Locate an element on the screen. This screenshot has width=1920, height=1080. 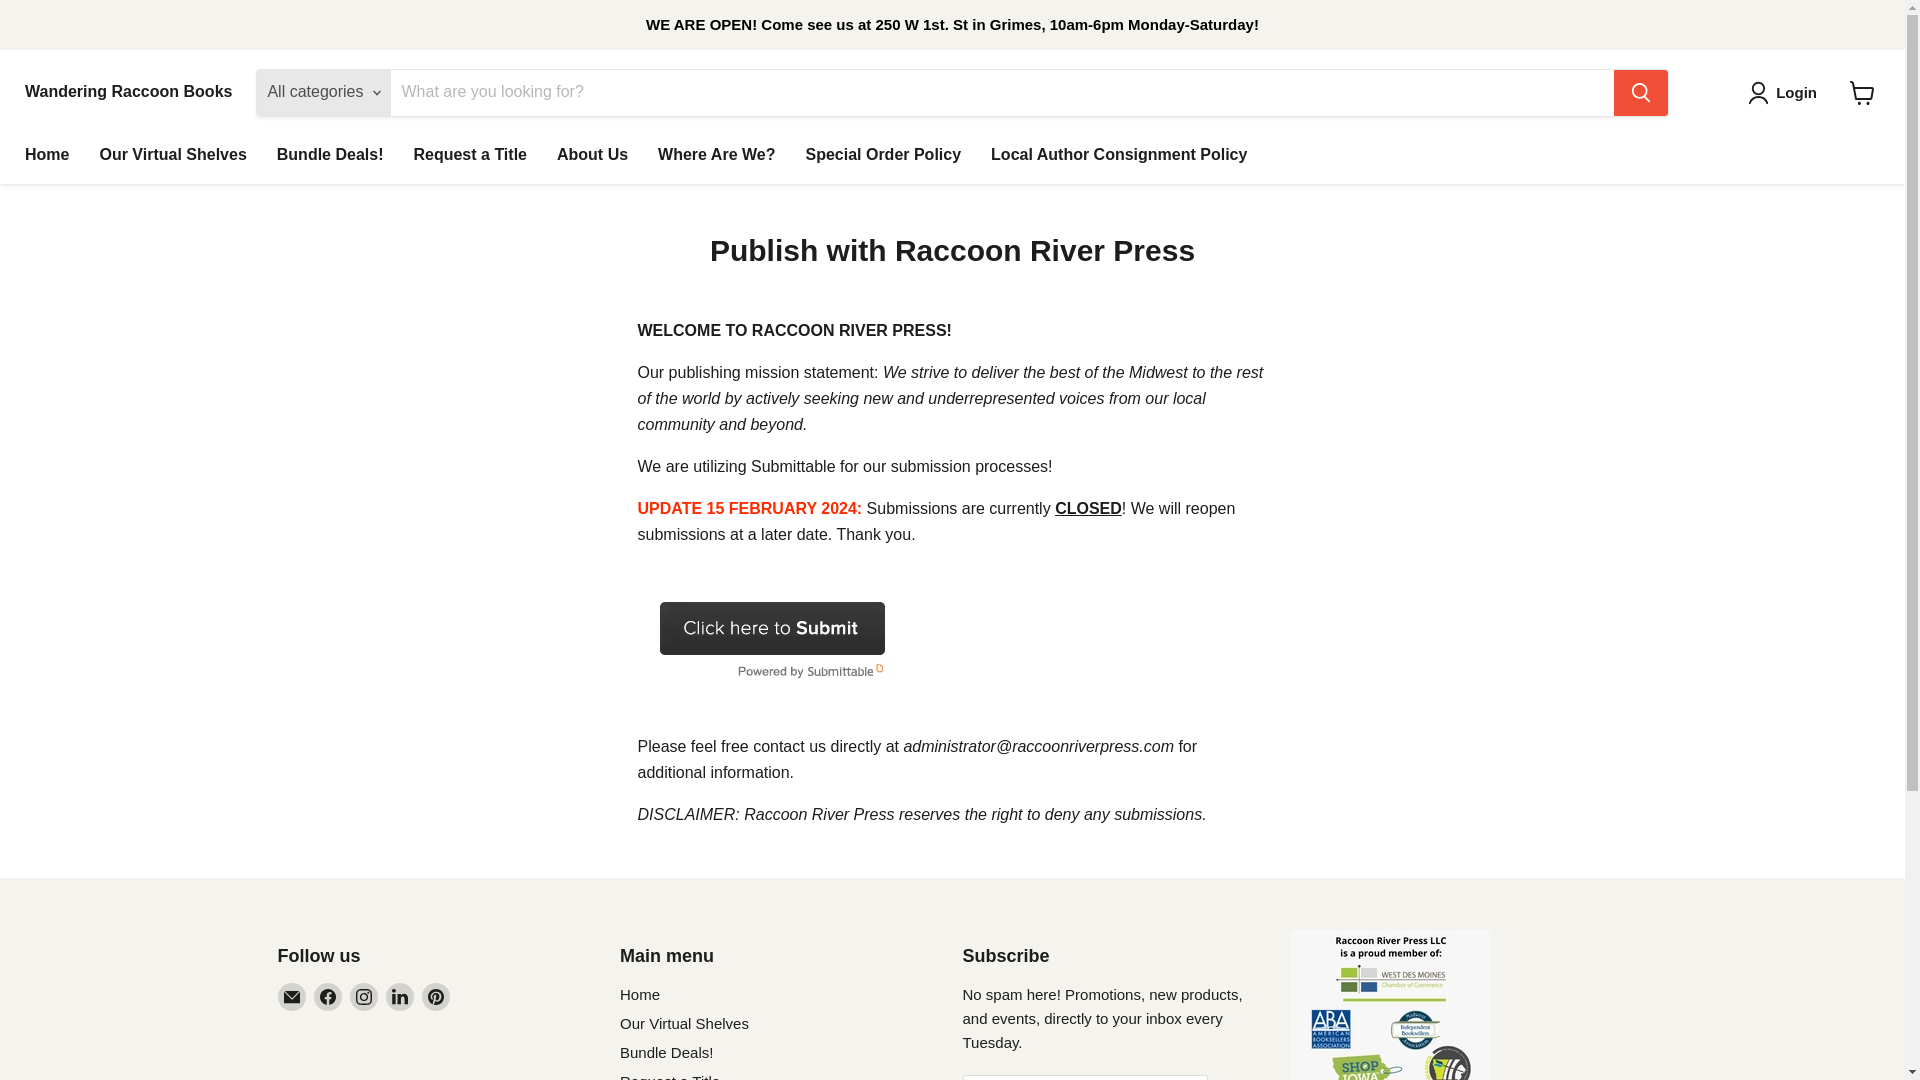
Request a Title is located at coordinates (670, 1076).